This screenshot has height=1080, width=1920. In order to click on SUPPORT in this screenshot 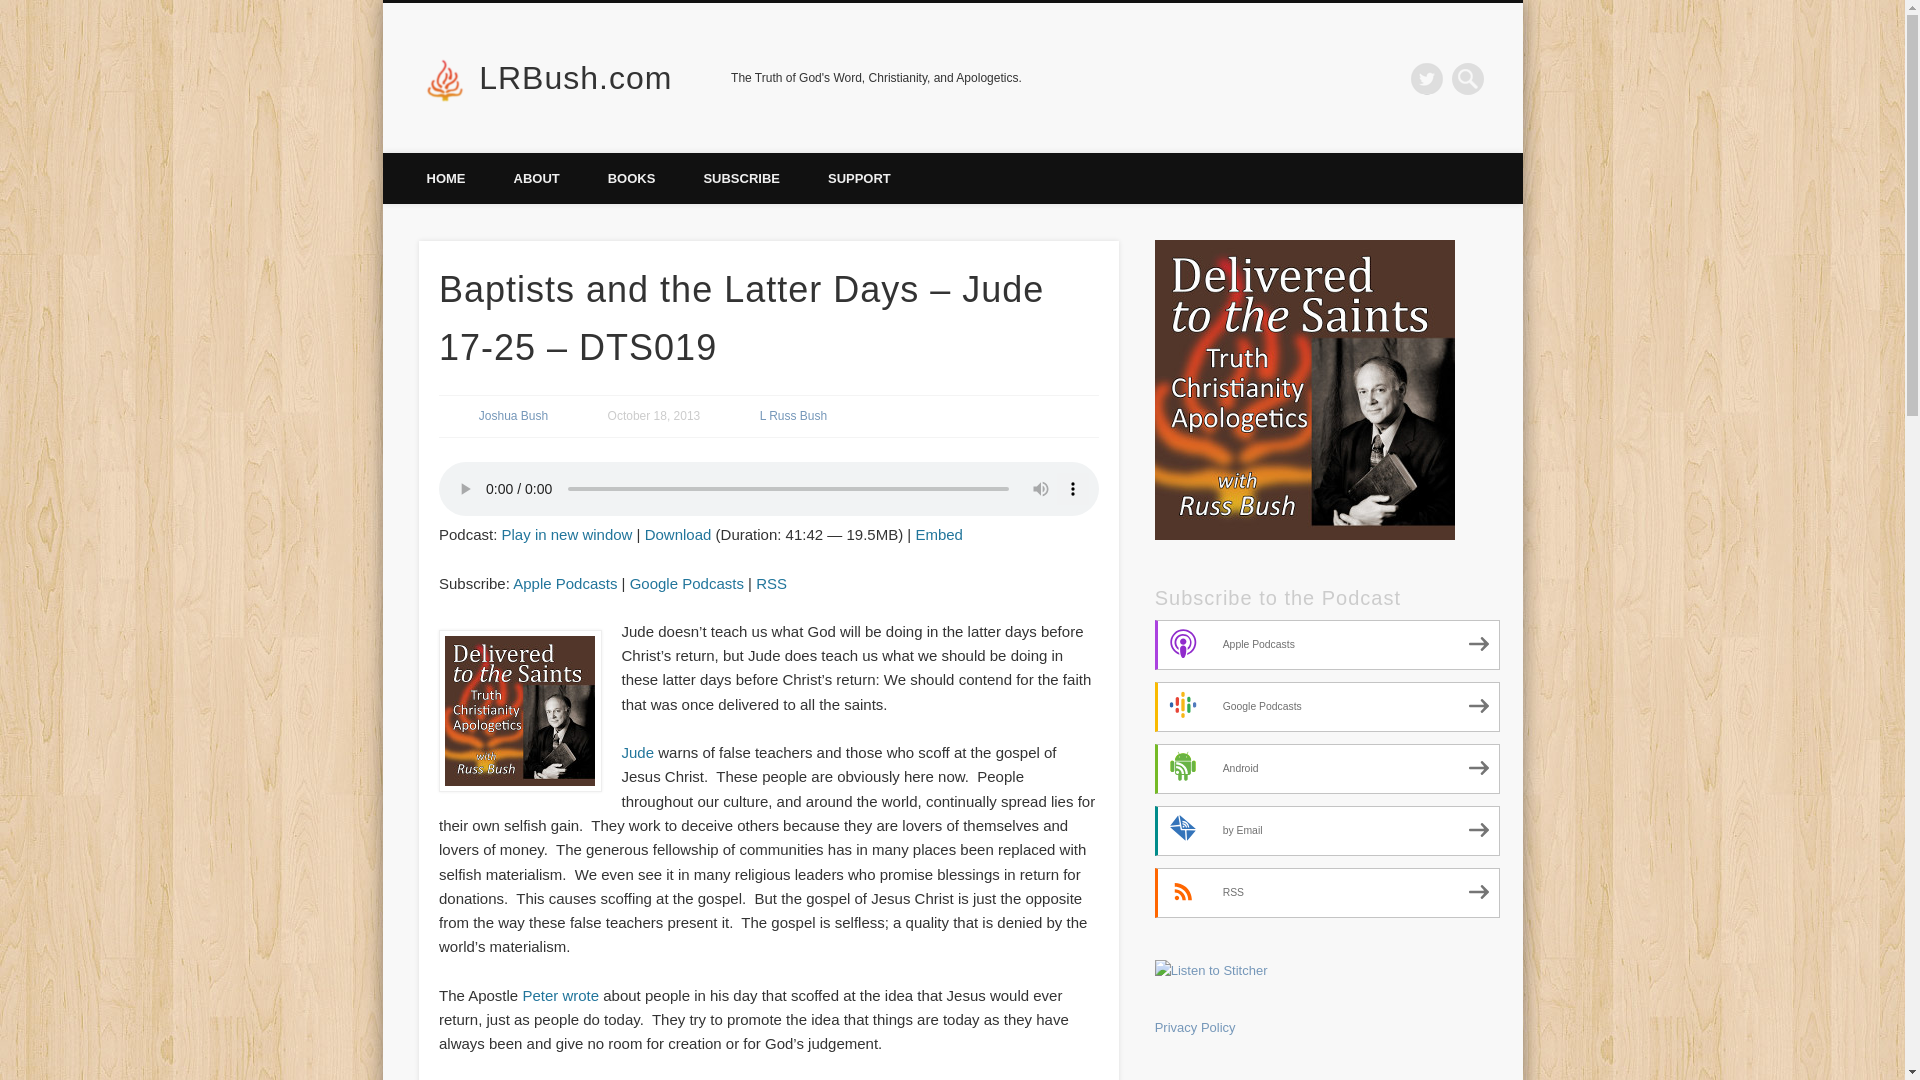, I will do `click(860, 178)`.